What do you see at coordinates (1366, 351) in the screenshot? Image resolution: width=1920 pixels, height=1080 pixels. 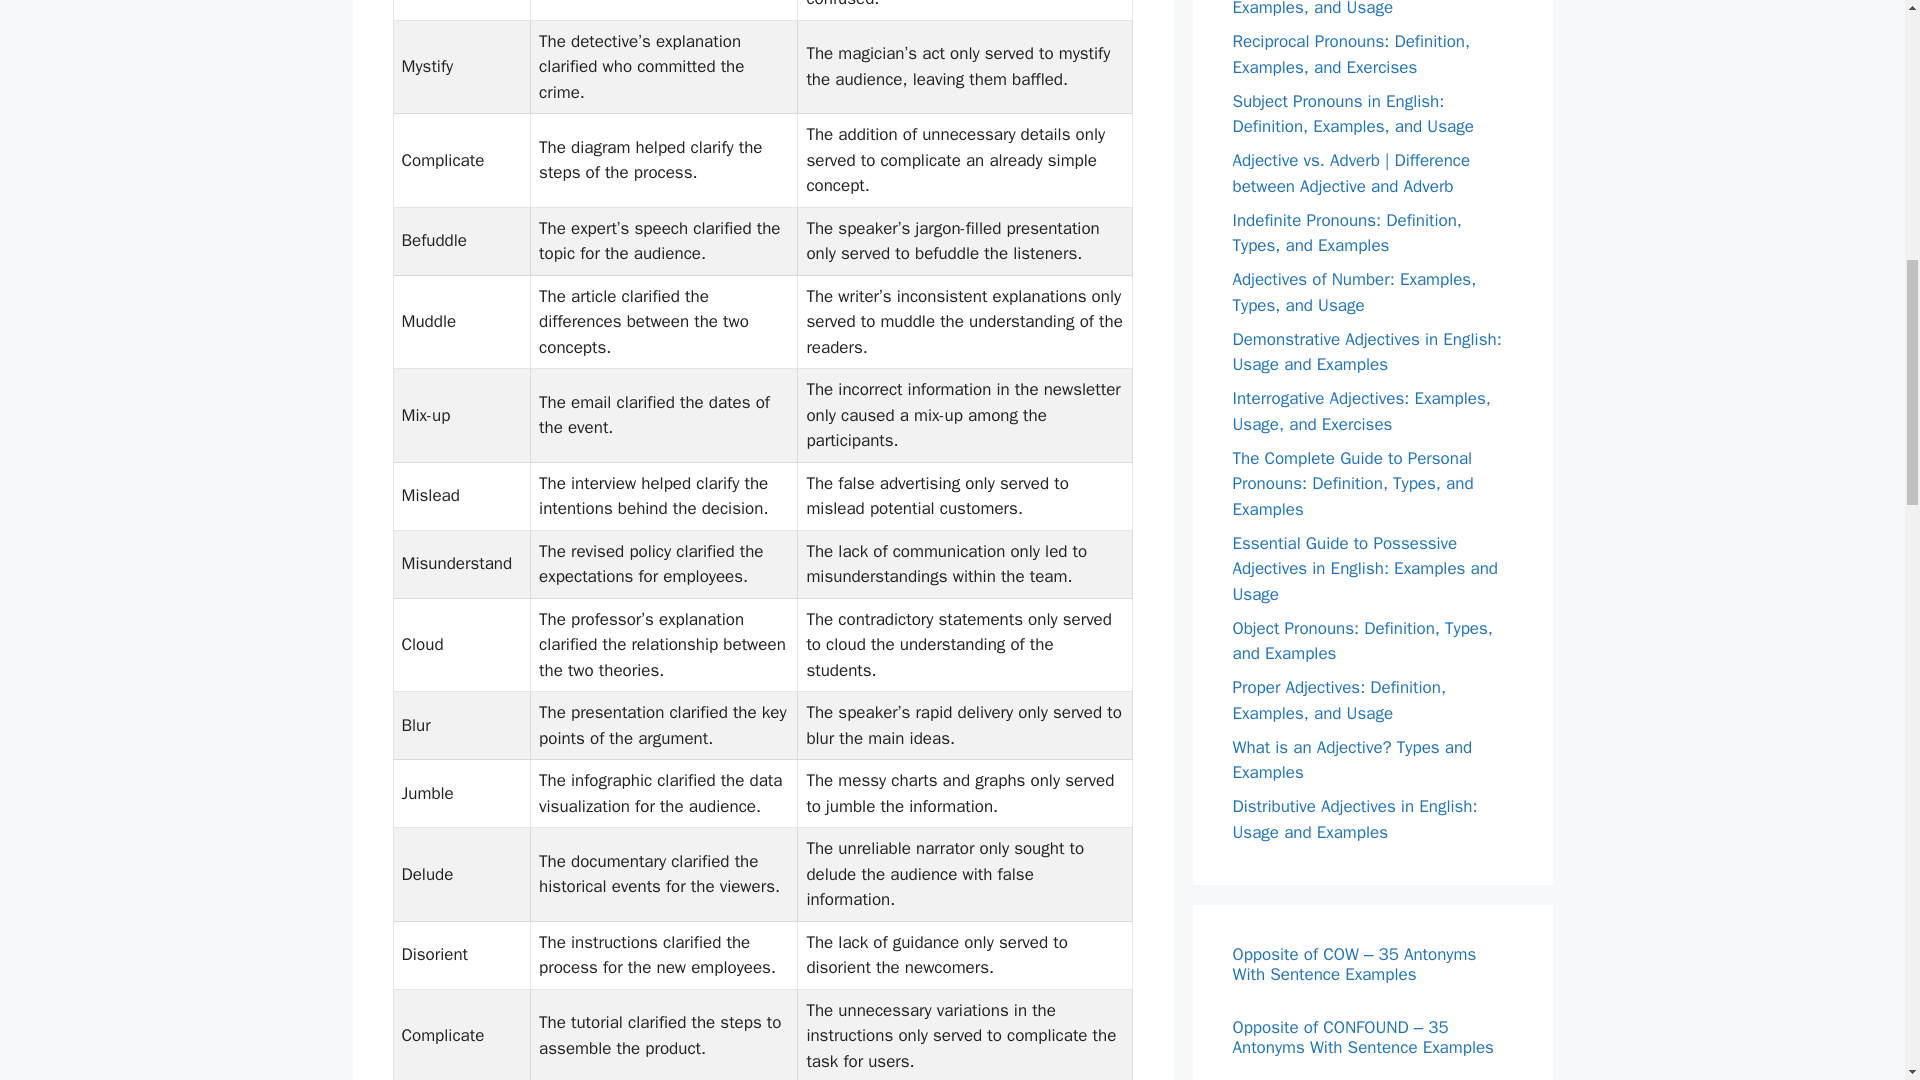 I see `Demonstrative Adjectives in English: Usage and Examples` at bounding box center [1366, 351].